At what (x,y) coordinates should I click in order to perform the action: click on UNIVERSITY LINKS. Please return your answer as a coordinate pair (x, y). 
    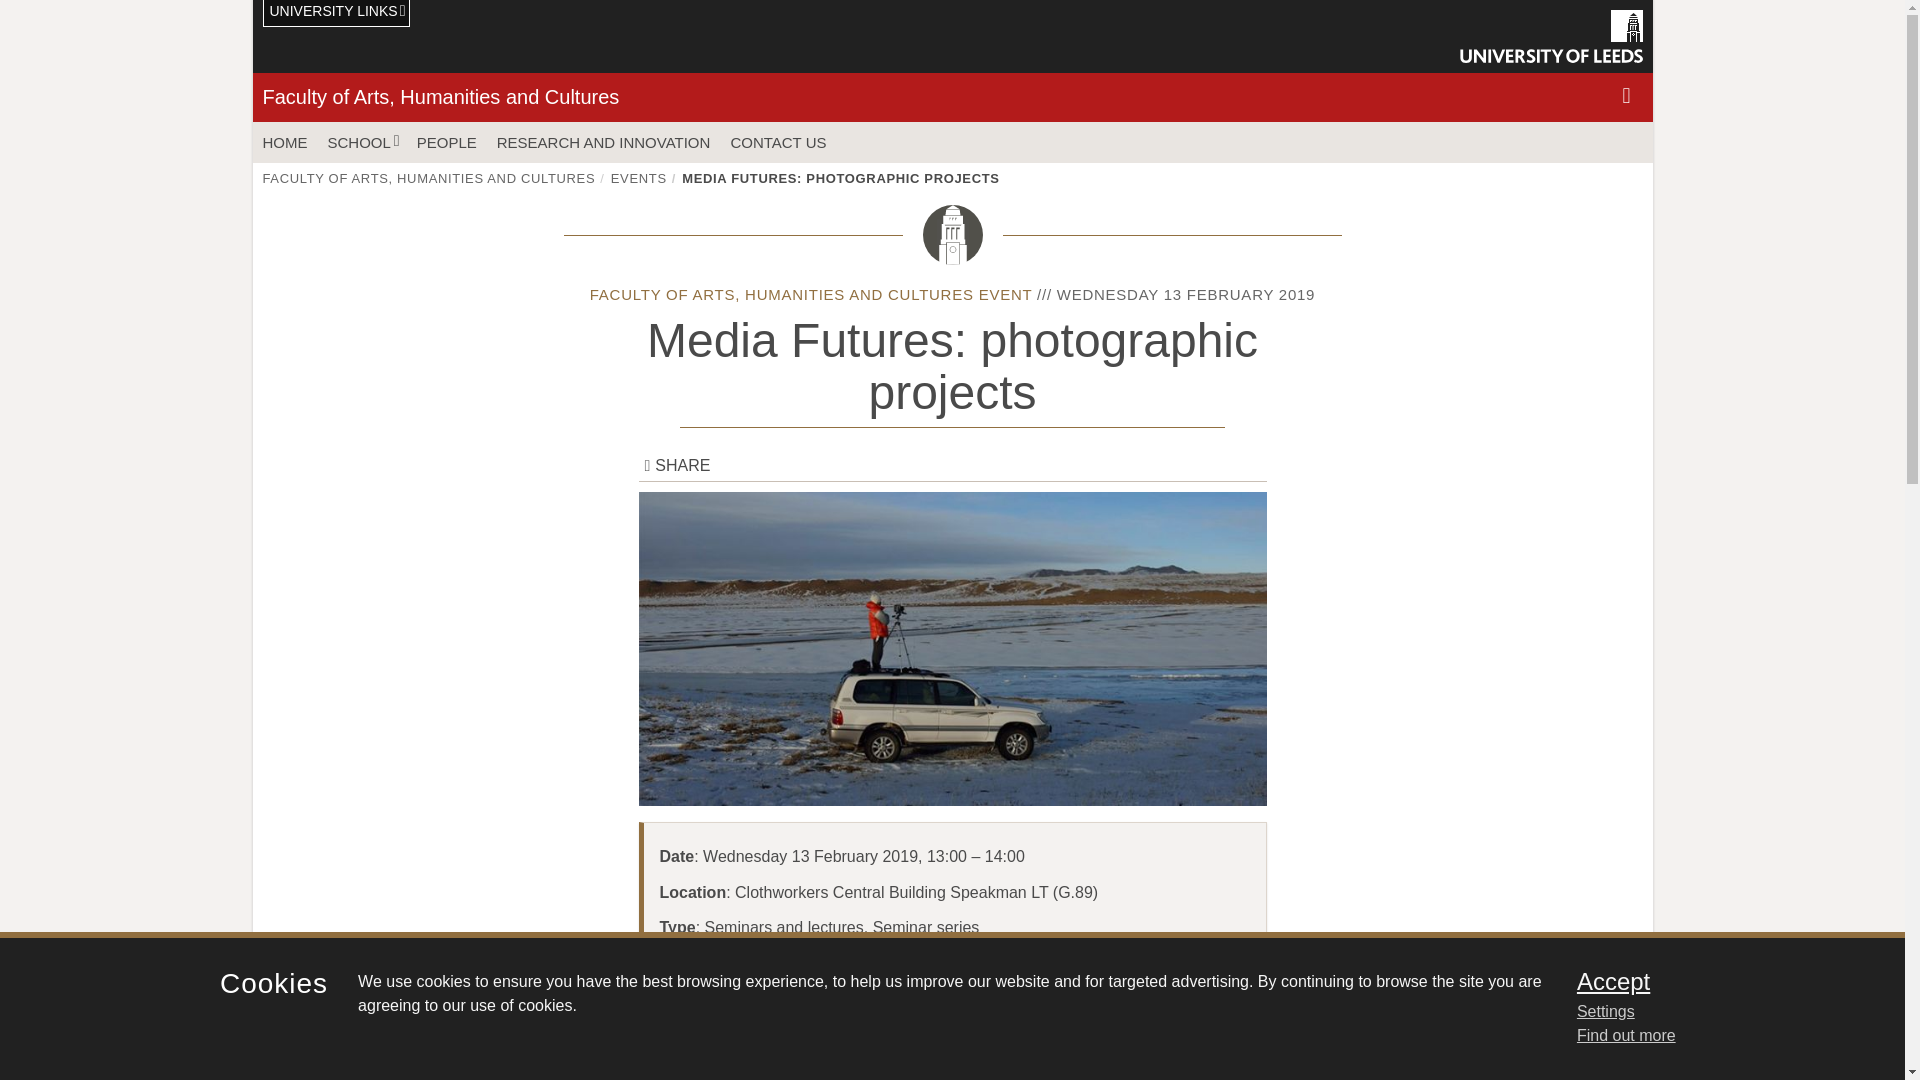
    Looking at the image, I should click on (336, 14).